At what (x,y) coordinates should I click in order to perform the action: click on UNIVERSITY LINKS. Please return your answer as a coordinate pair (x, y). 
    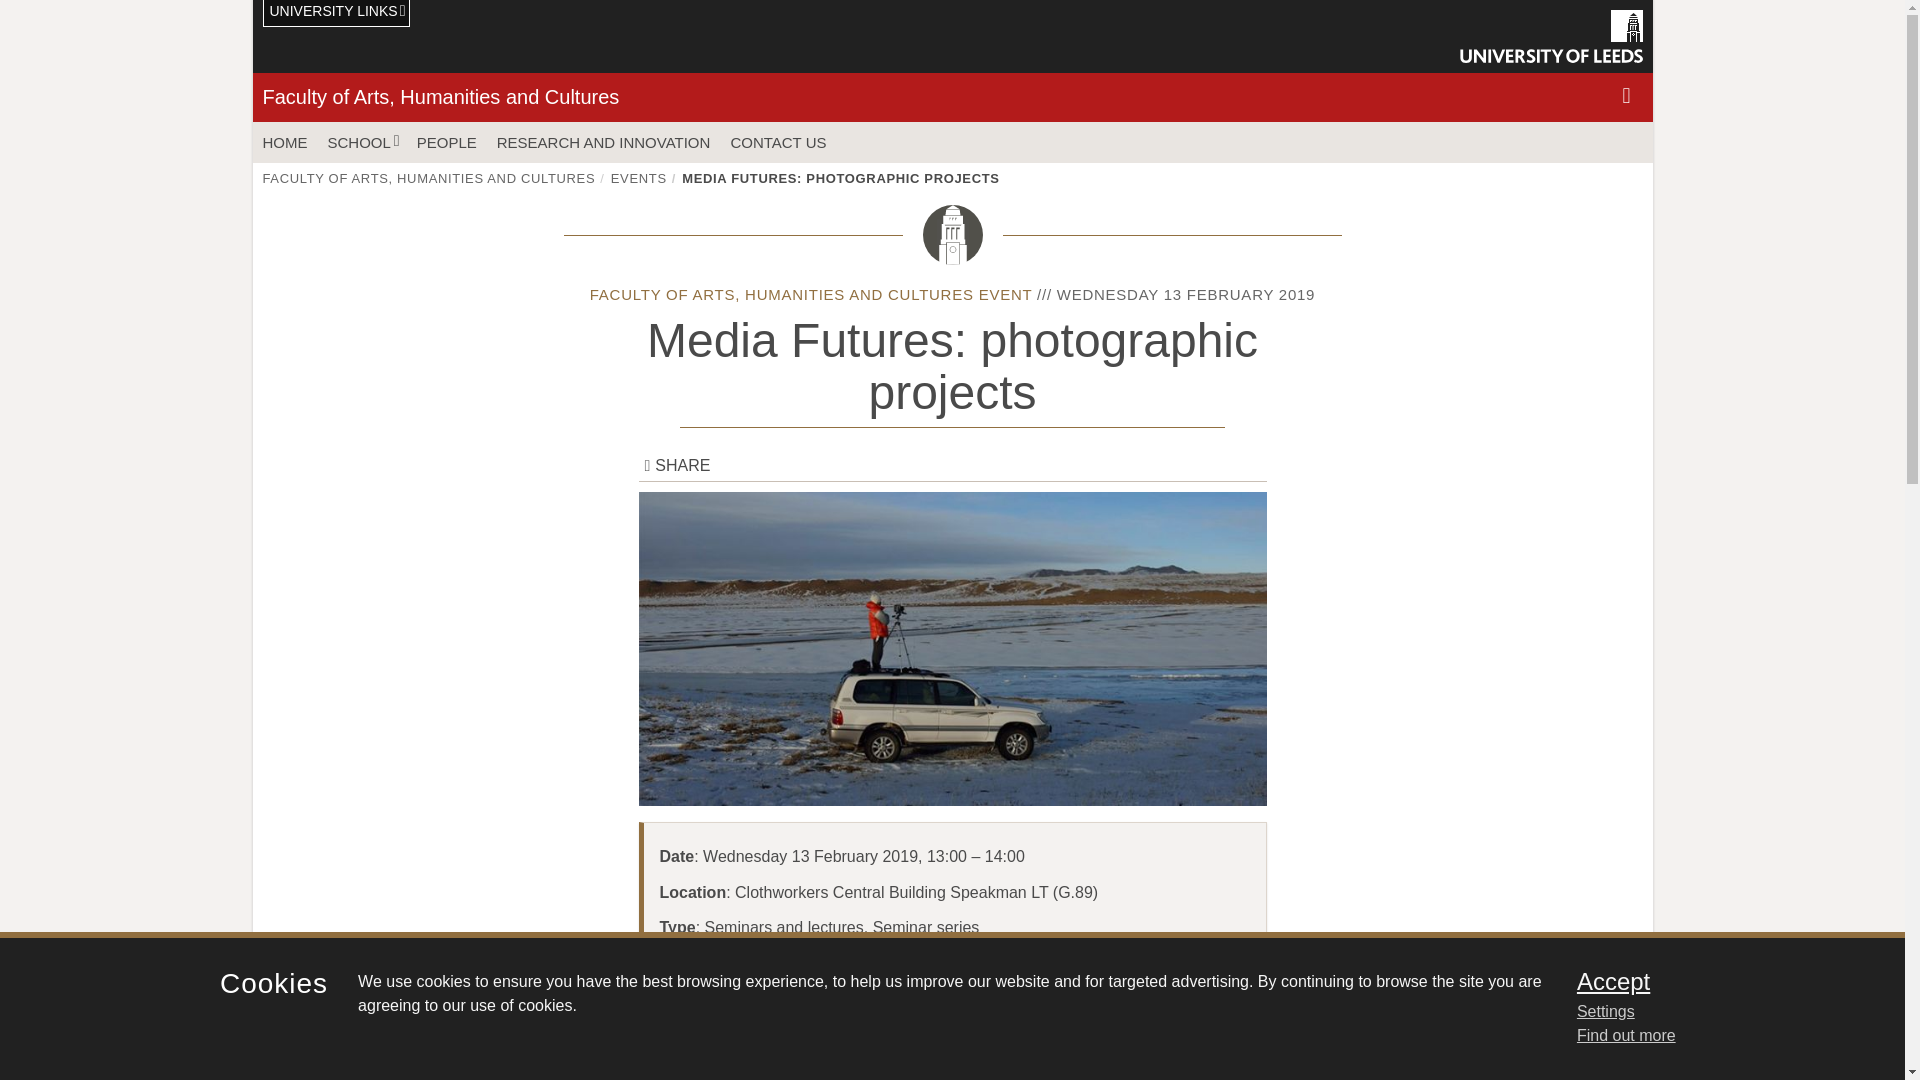
    Looking at the image, I should click on (336, 14).